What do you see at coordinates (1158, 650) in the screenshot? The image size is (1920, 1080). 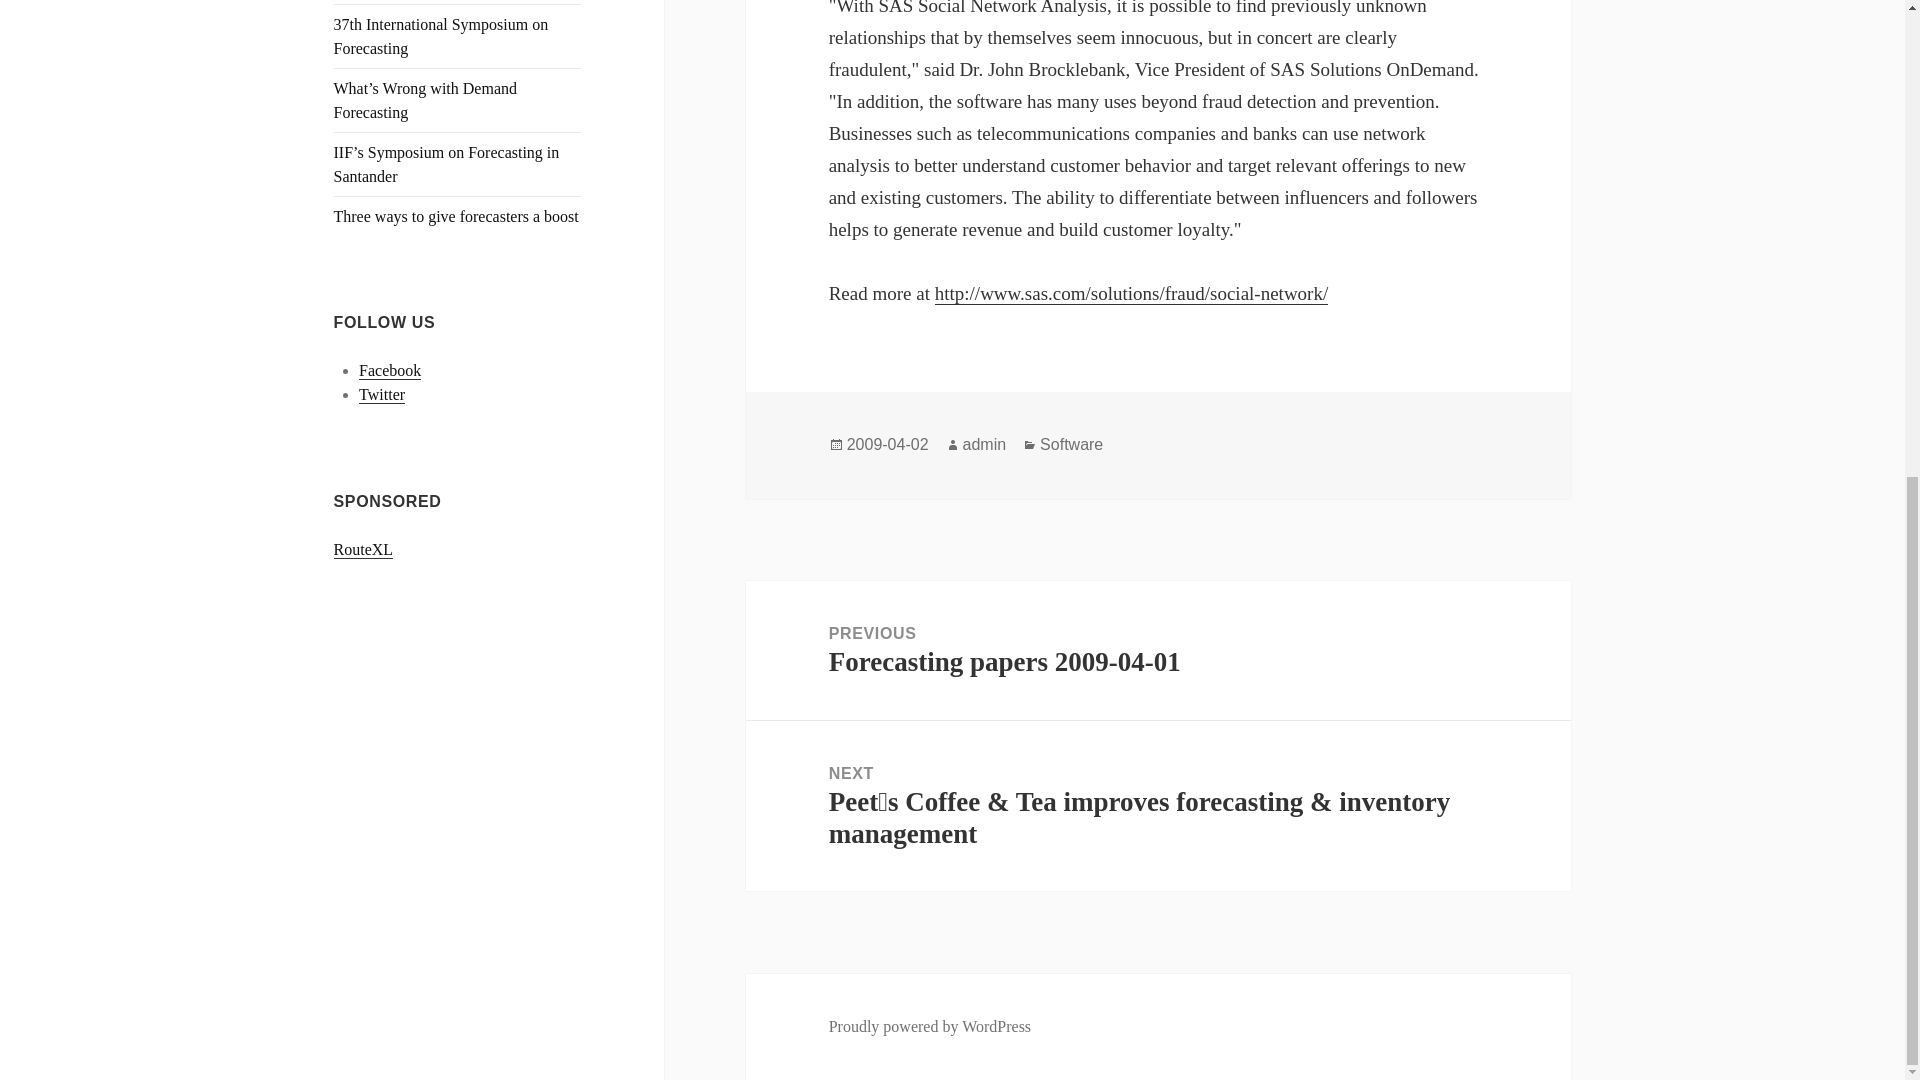 I see `2009-04-02` at bounding box center [1158, 650].